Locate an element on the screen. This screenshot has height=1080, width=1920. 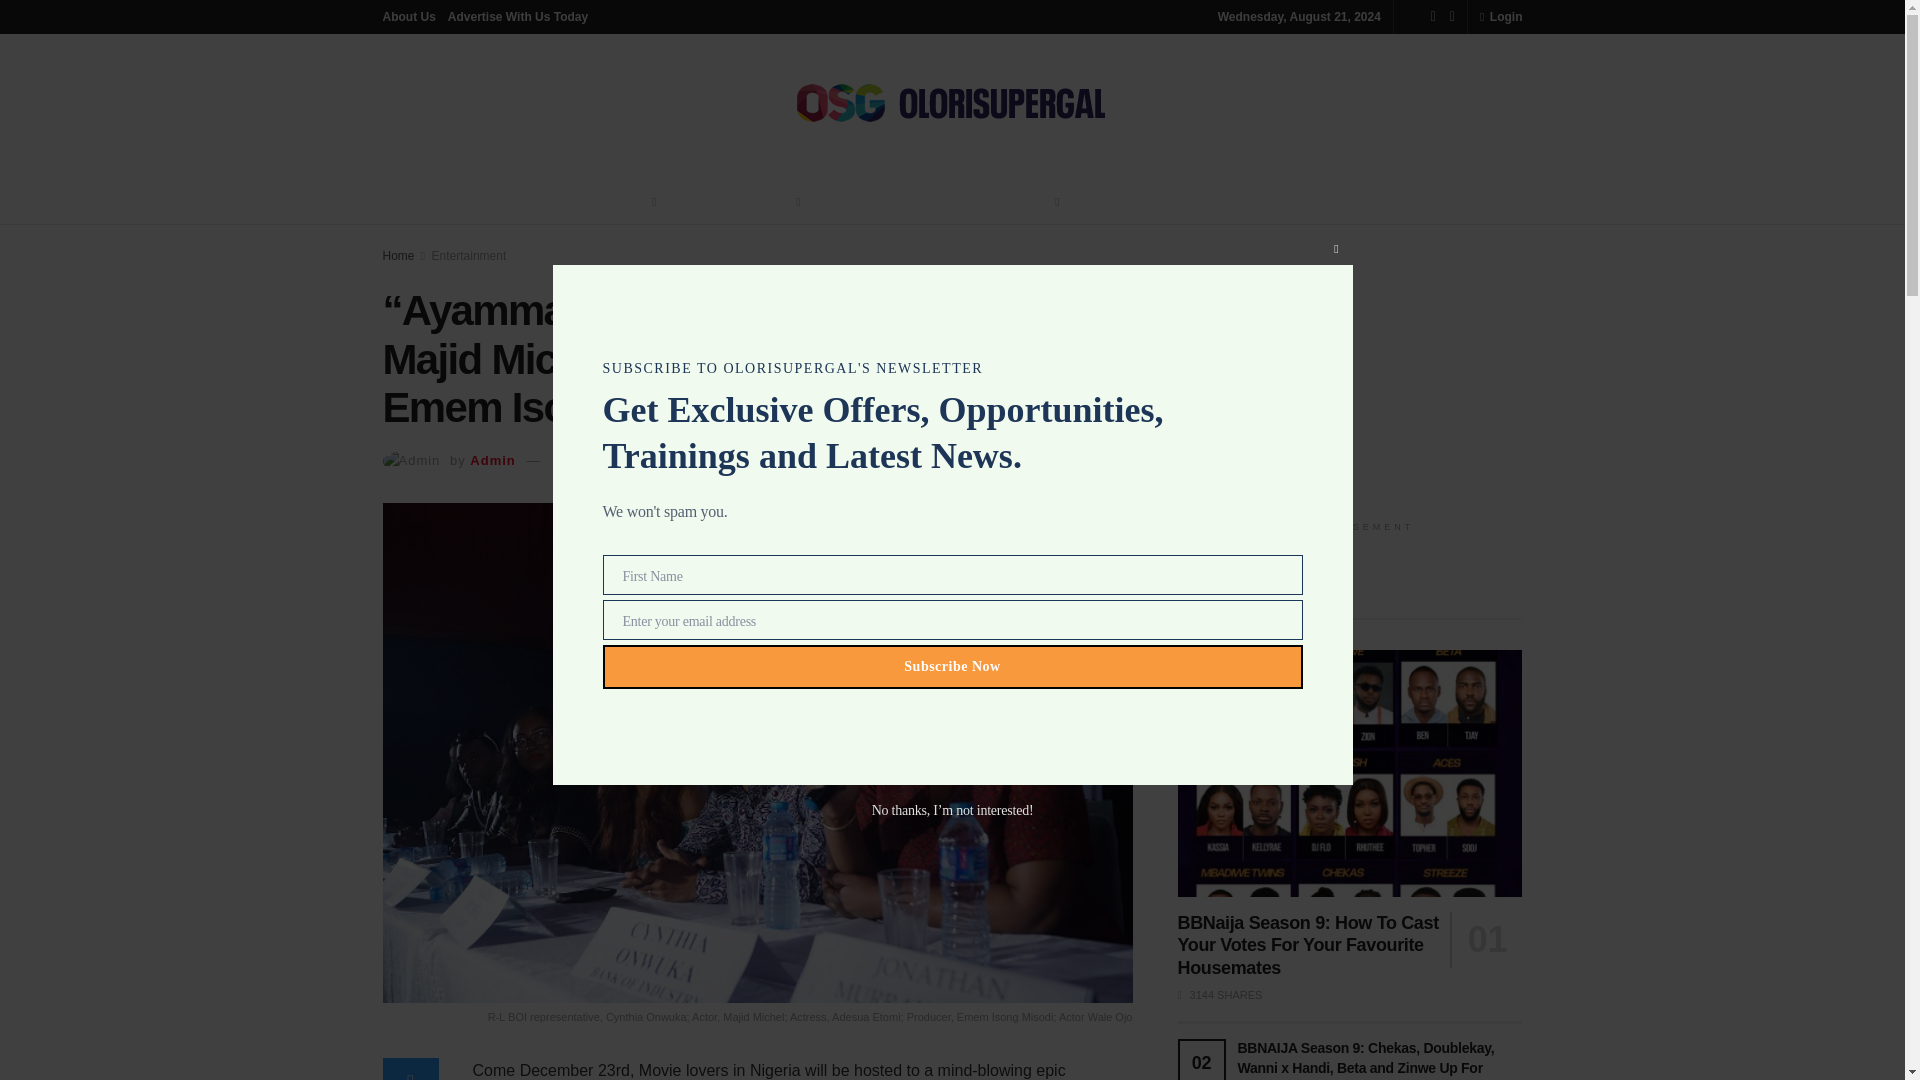
About Us is located at coordinates (408, 16).